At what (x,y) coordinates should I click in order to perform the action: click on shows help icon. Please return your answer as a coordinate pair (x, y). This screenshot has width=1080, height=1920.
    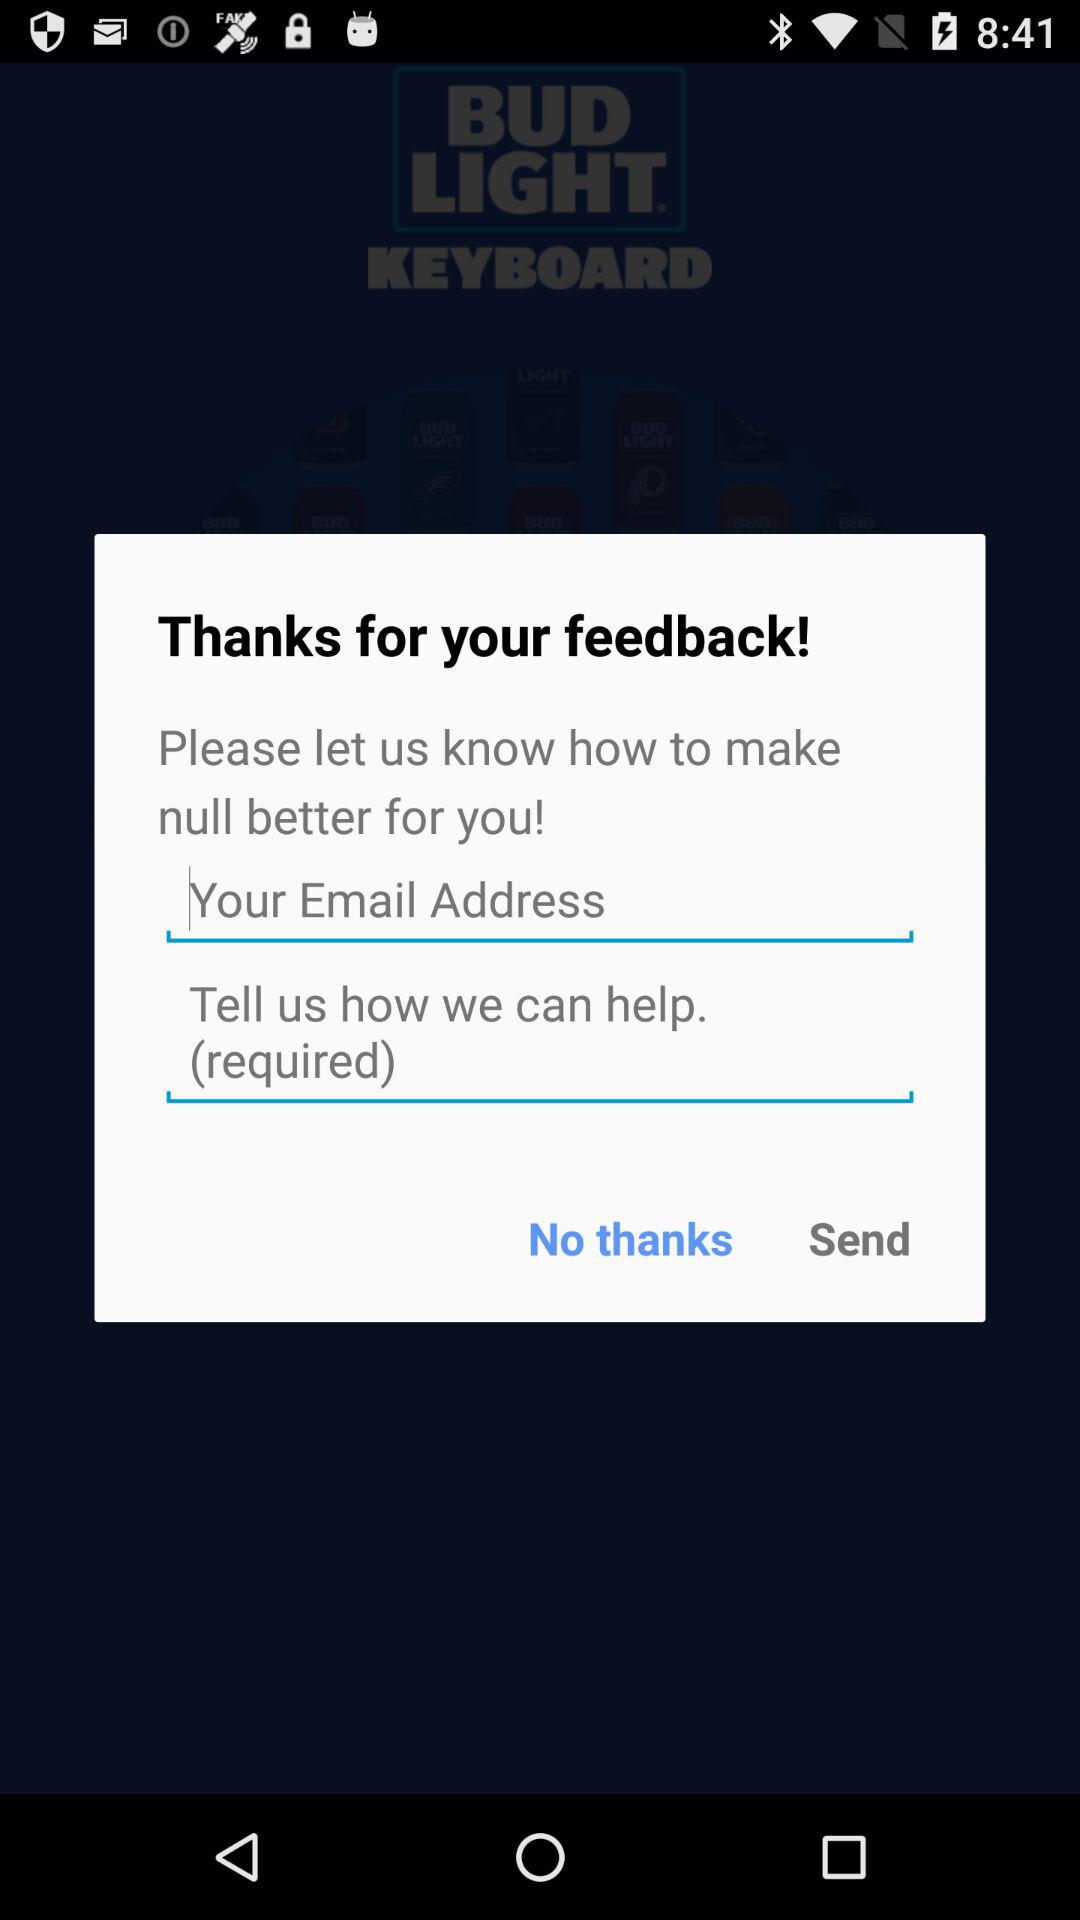
    Looking at the image, I should click on (540, 1032).